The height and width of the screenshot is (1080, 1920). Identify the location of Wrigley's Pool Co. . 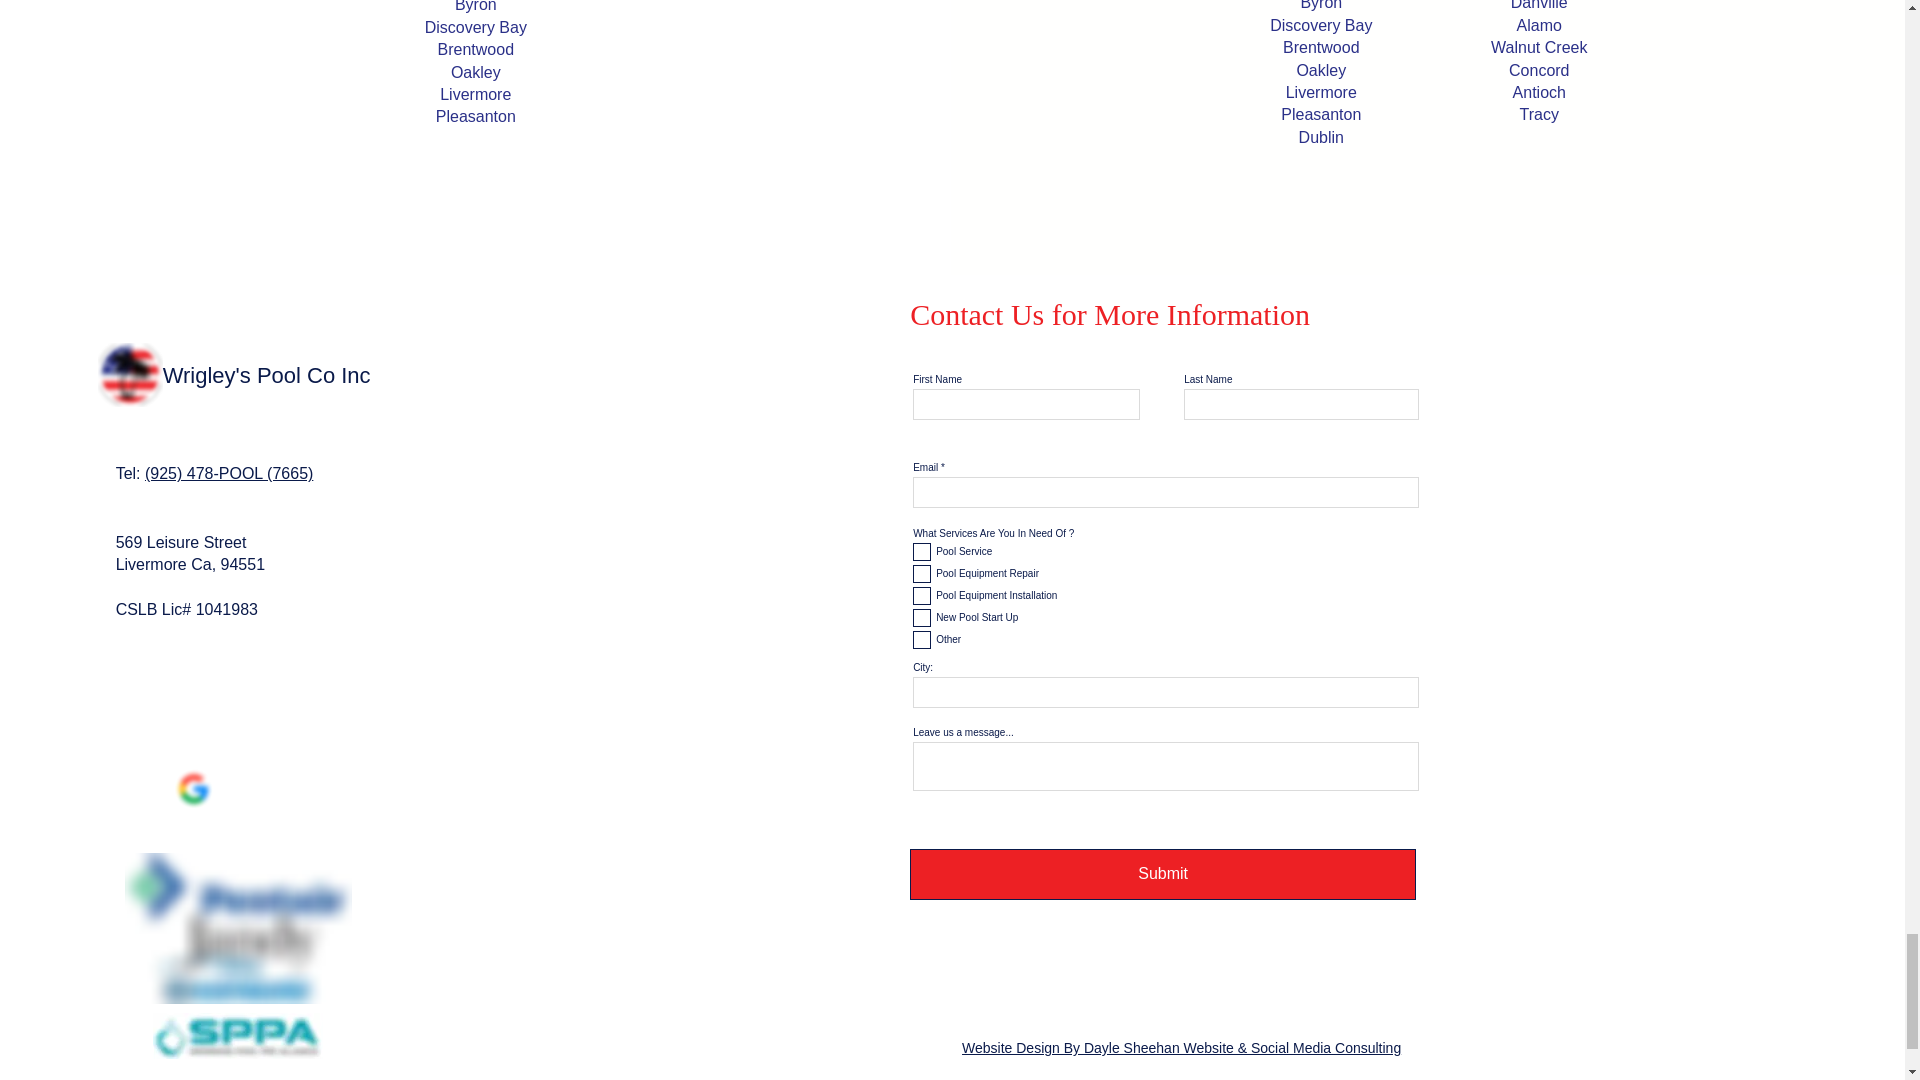
(238, 928).